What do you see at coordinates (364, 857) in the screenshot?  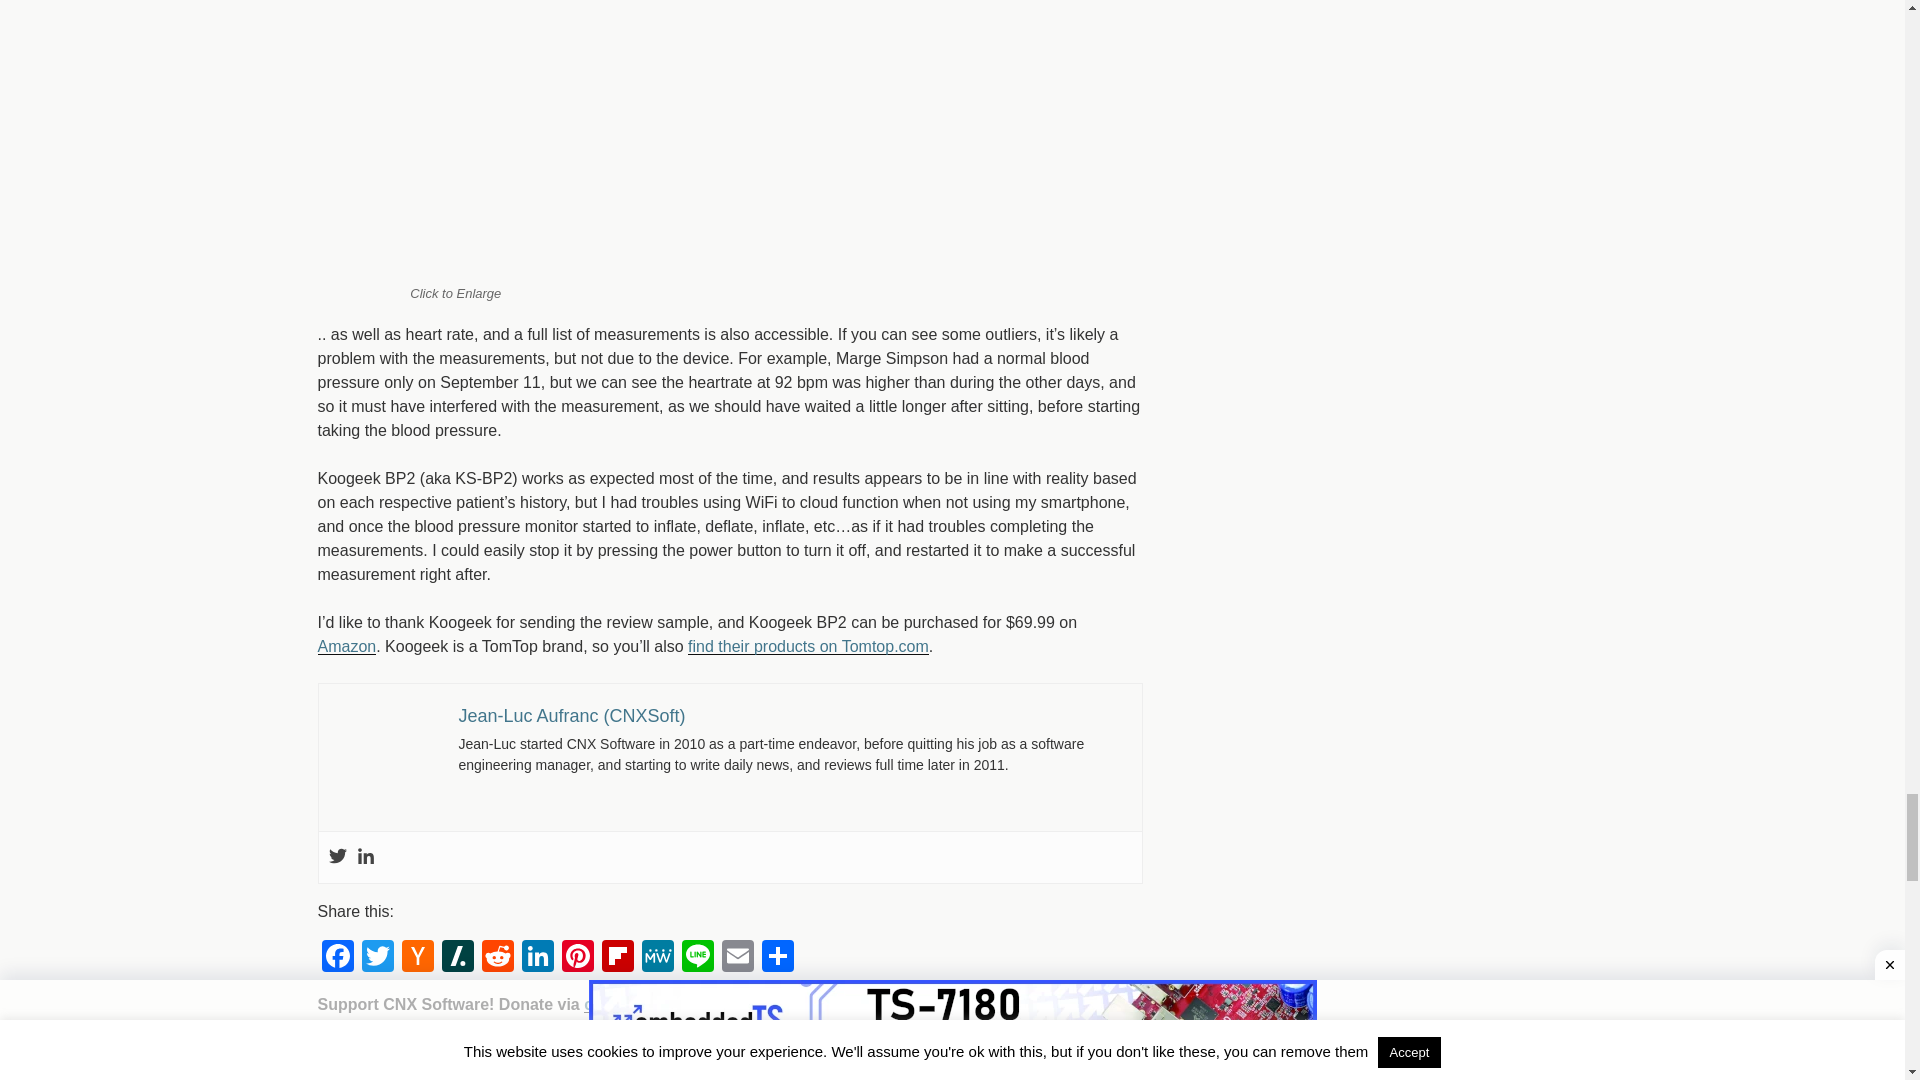 I see `Linkedin` at bounding box center [364, 857].